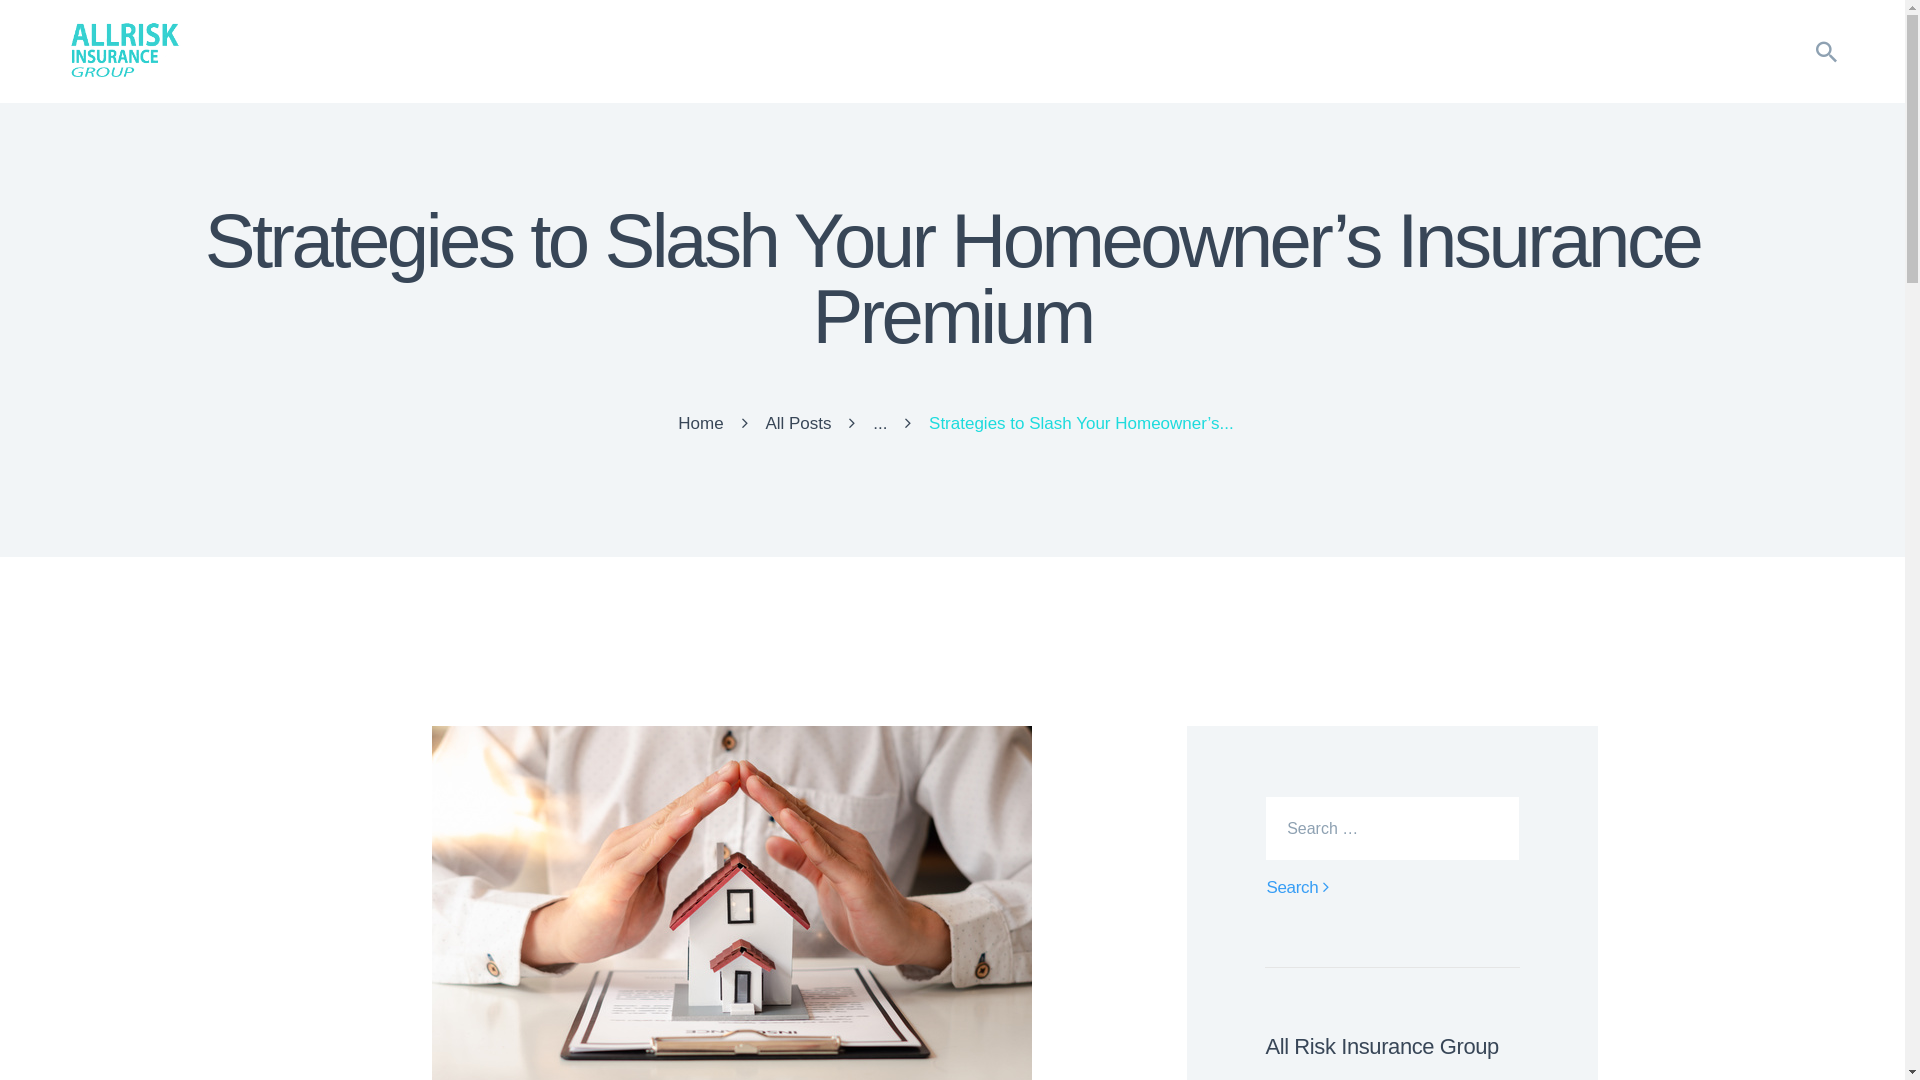 The height and width of the screenshot is (1080, 1920). I want to click on Search, so click(1291, 887).